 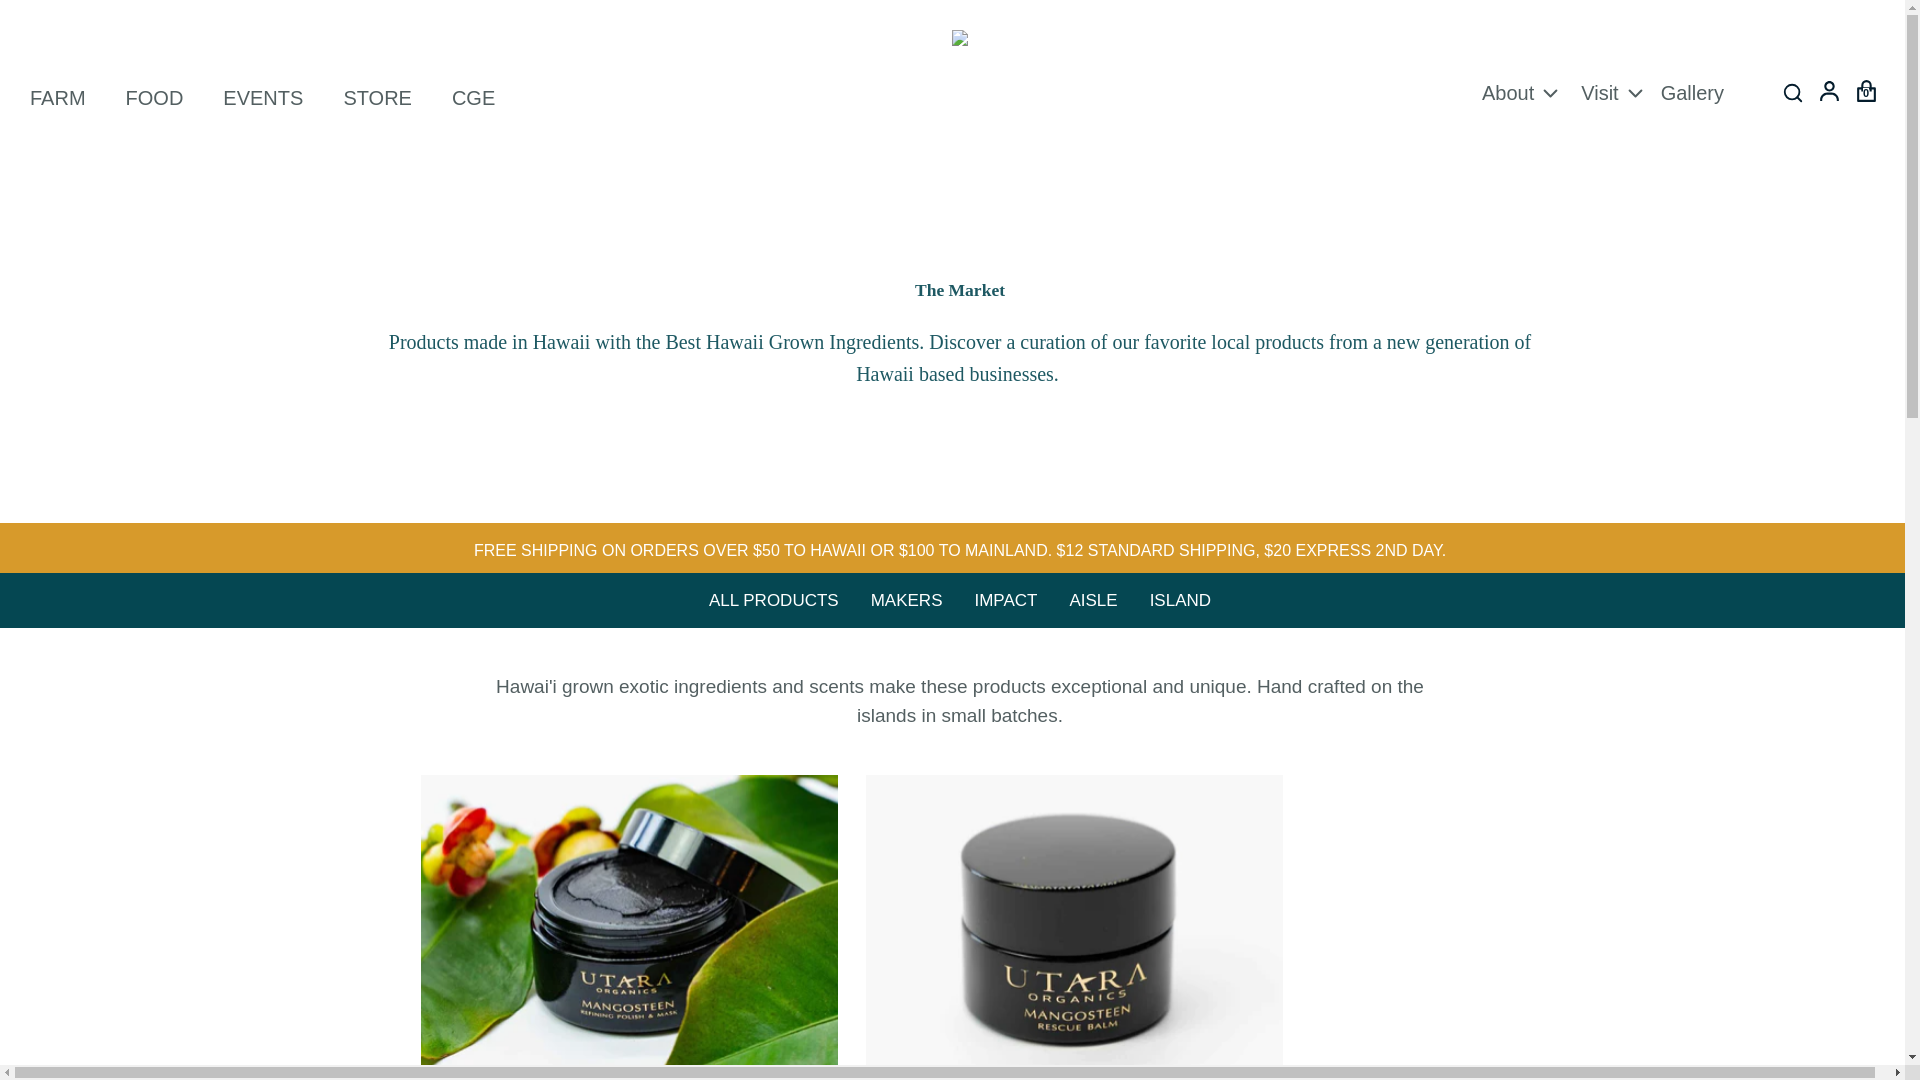 What do you see at coordinates (1692, 96) in the screenshot?
I see `Gallery` at bounding box center [1692, 96].